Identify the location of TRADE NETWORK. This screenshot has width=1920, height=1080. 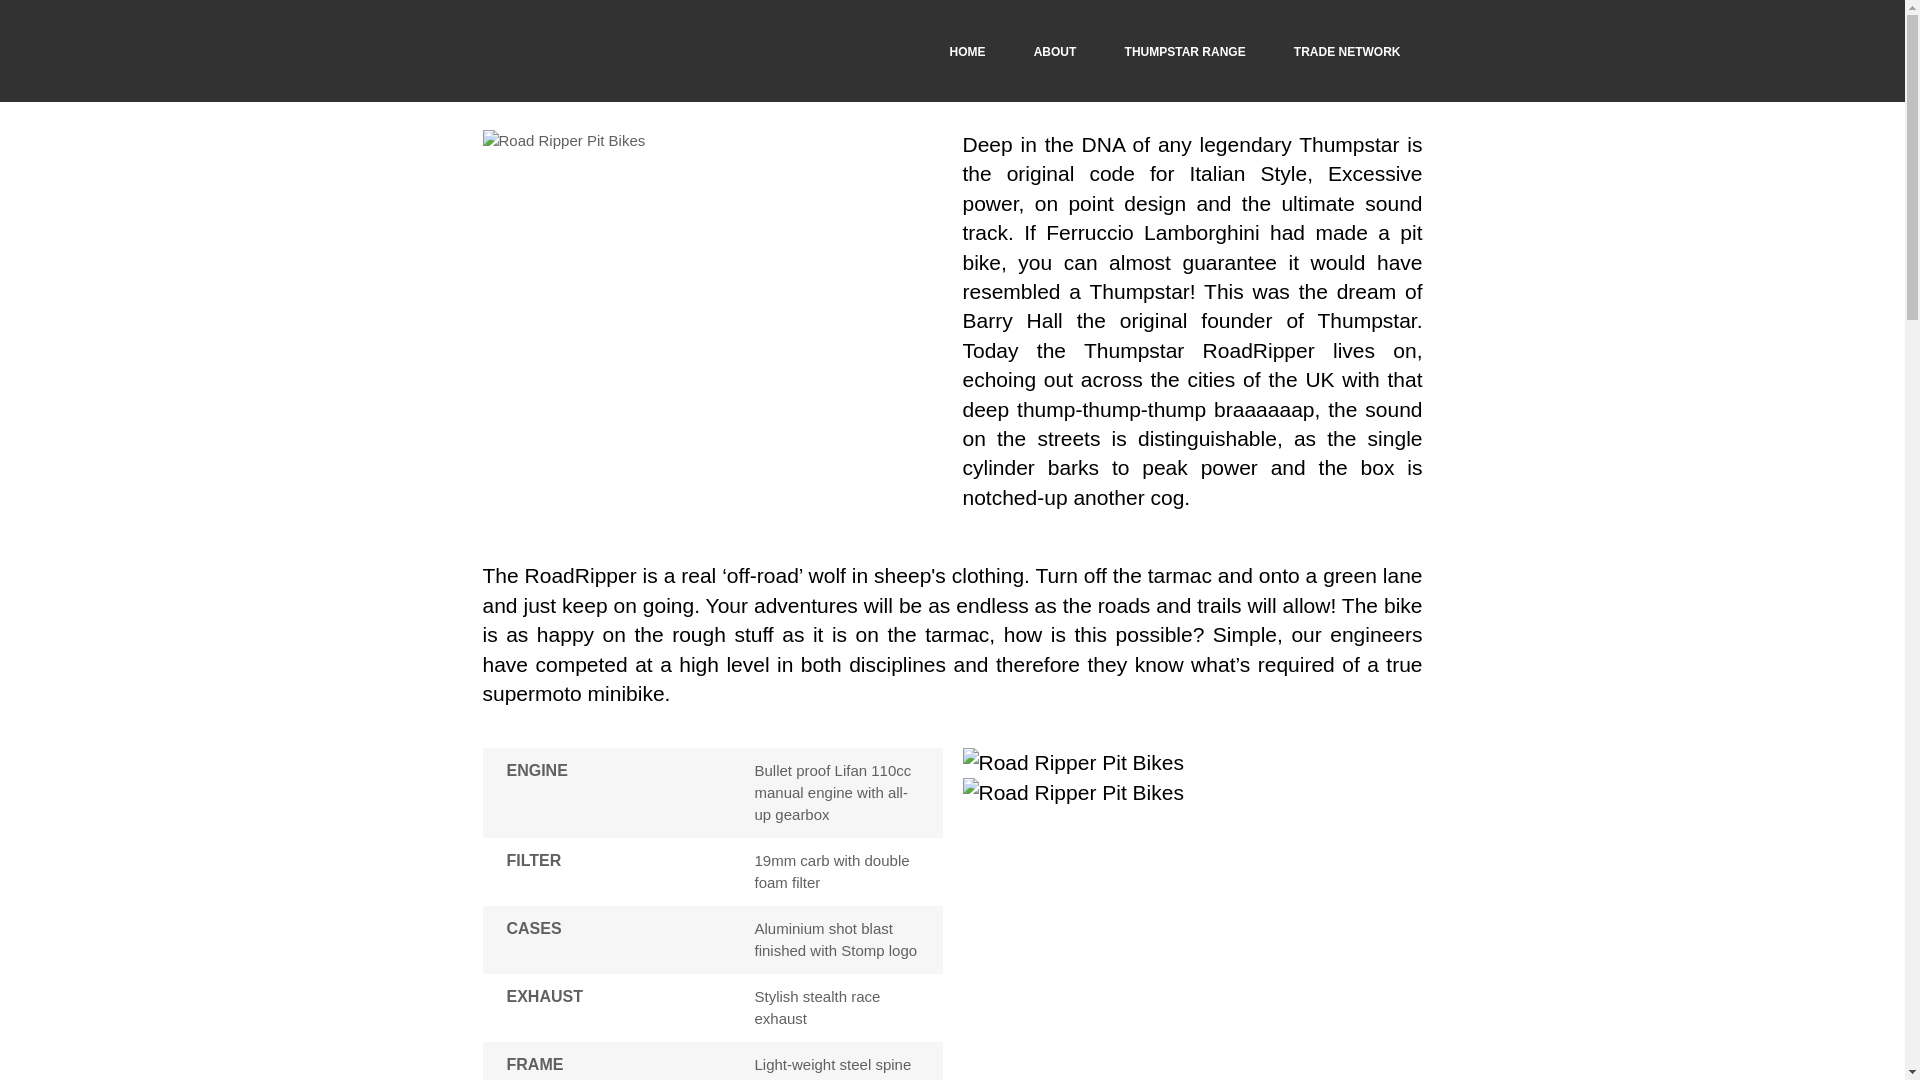
(1348, 52).